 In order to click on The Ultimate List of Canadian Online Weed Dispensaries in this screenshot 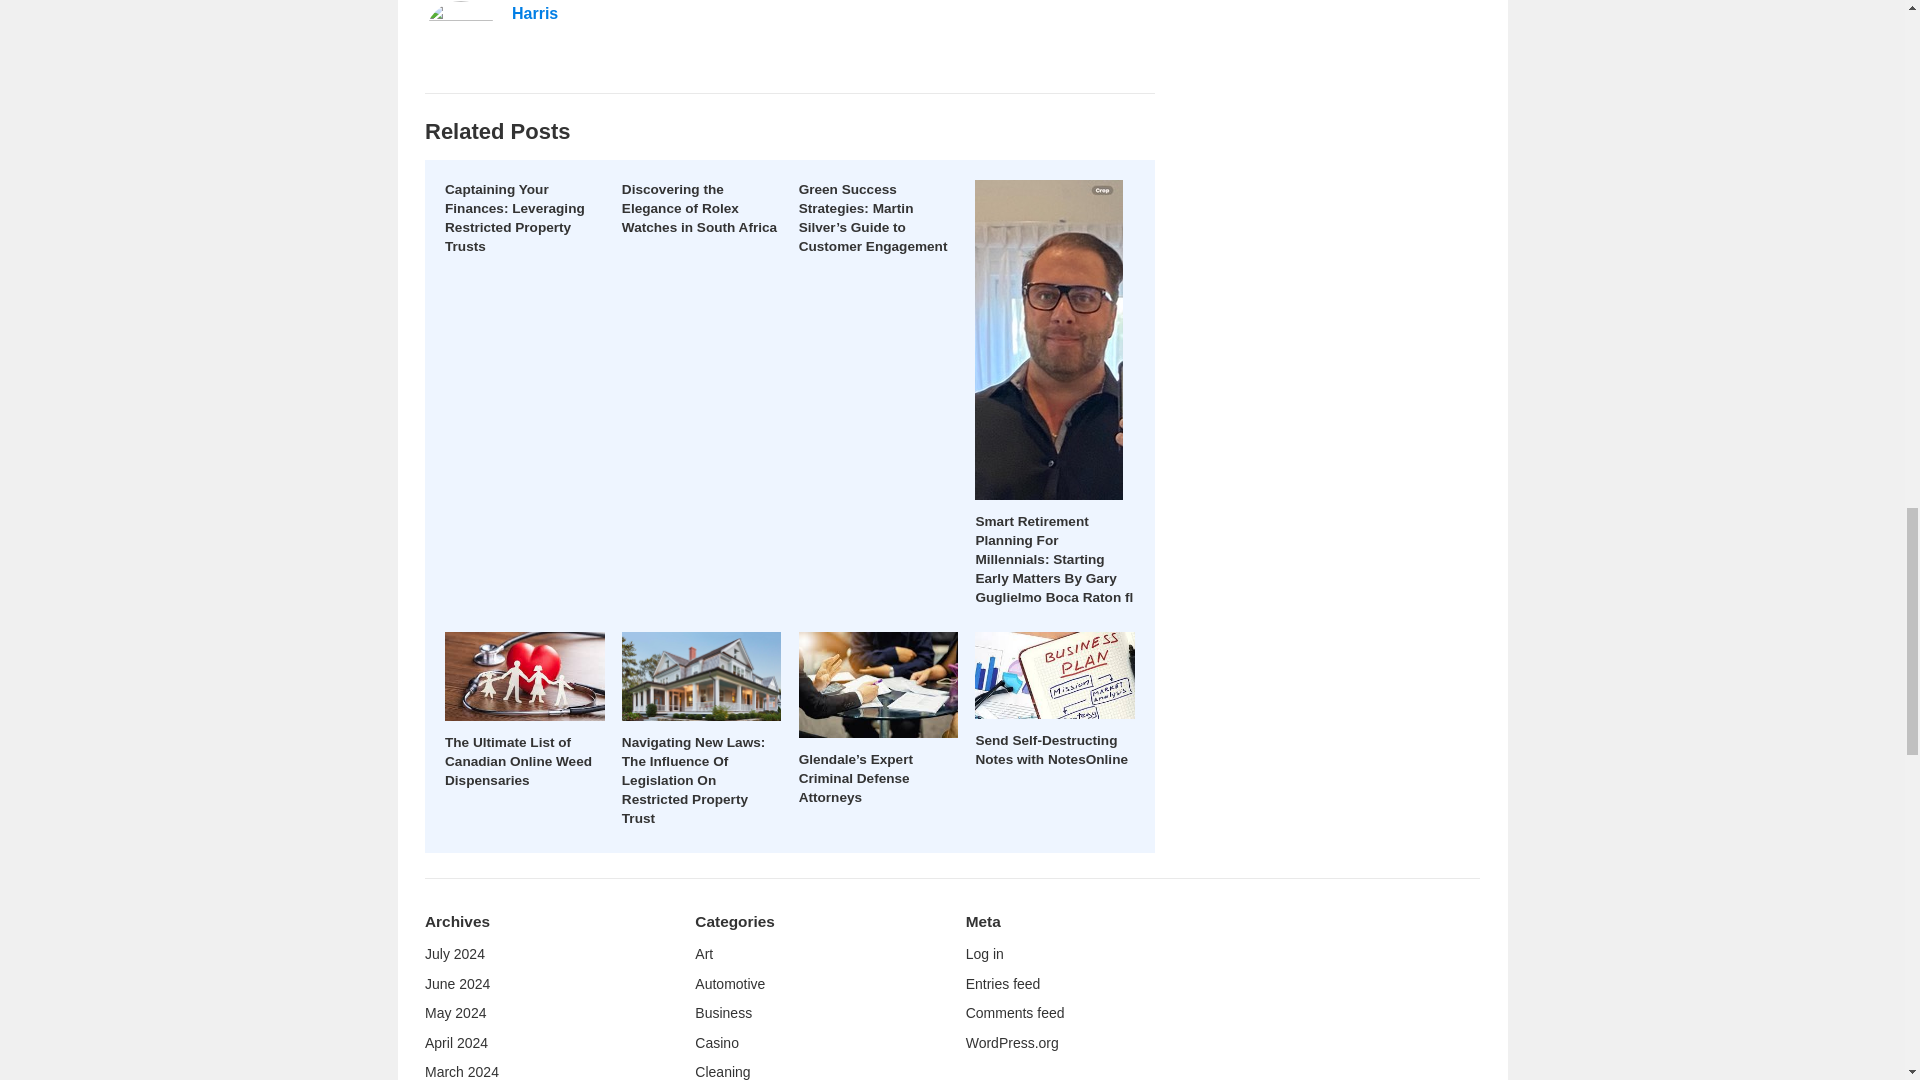, I will do `click(518, 762)`.